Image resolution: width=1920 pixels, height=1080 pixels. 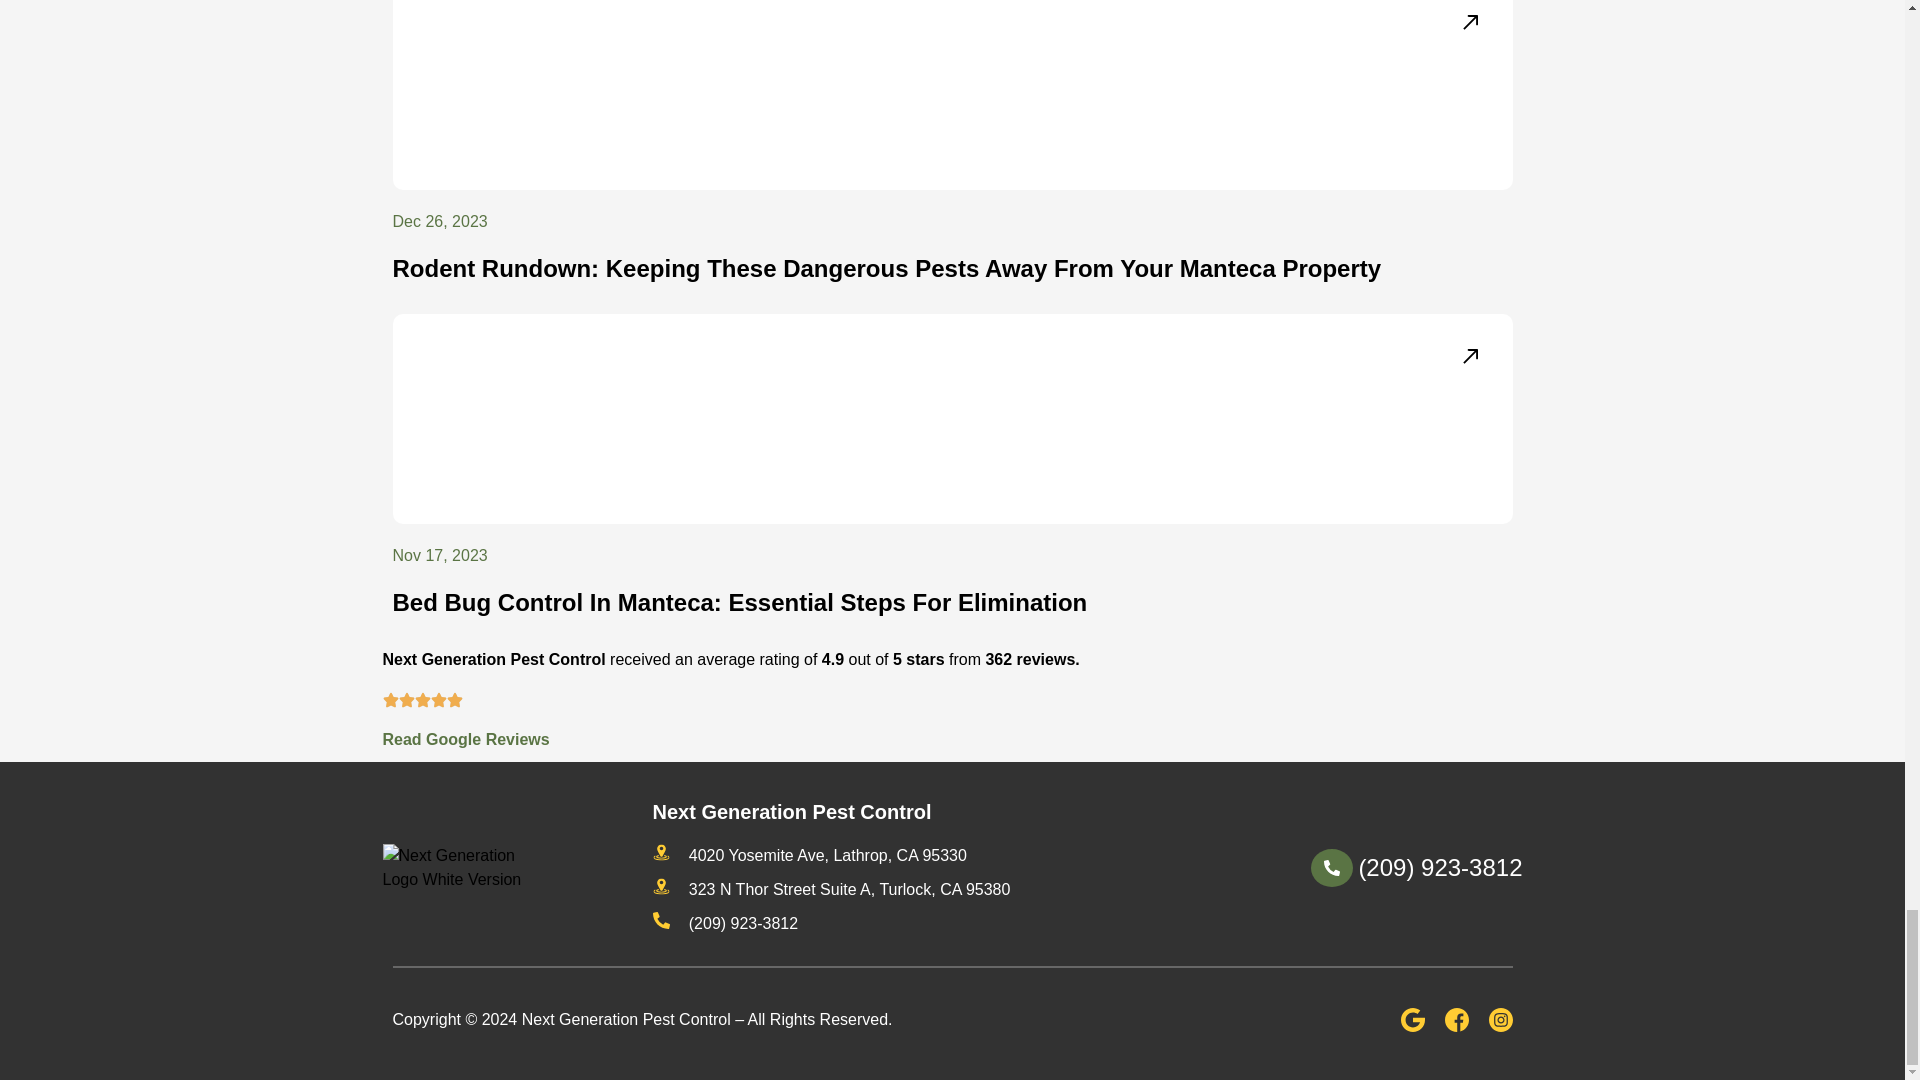 What do you see at coordinates (808, 856) in the screenshot?
I see `4020 Yosemite Ave, Lathrop, CA 95330` at bounding box center [808, 856].